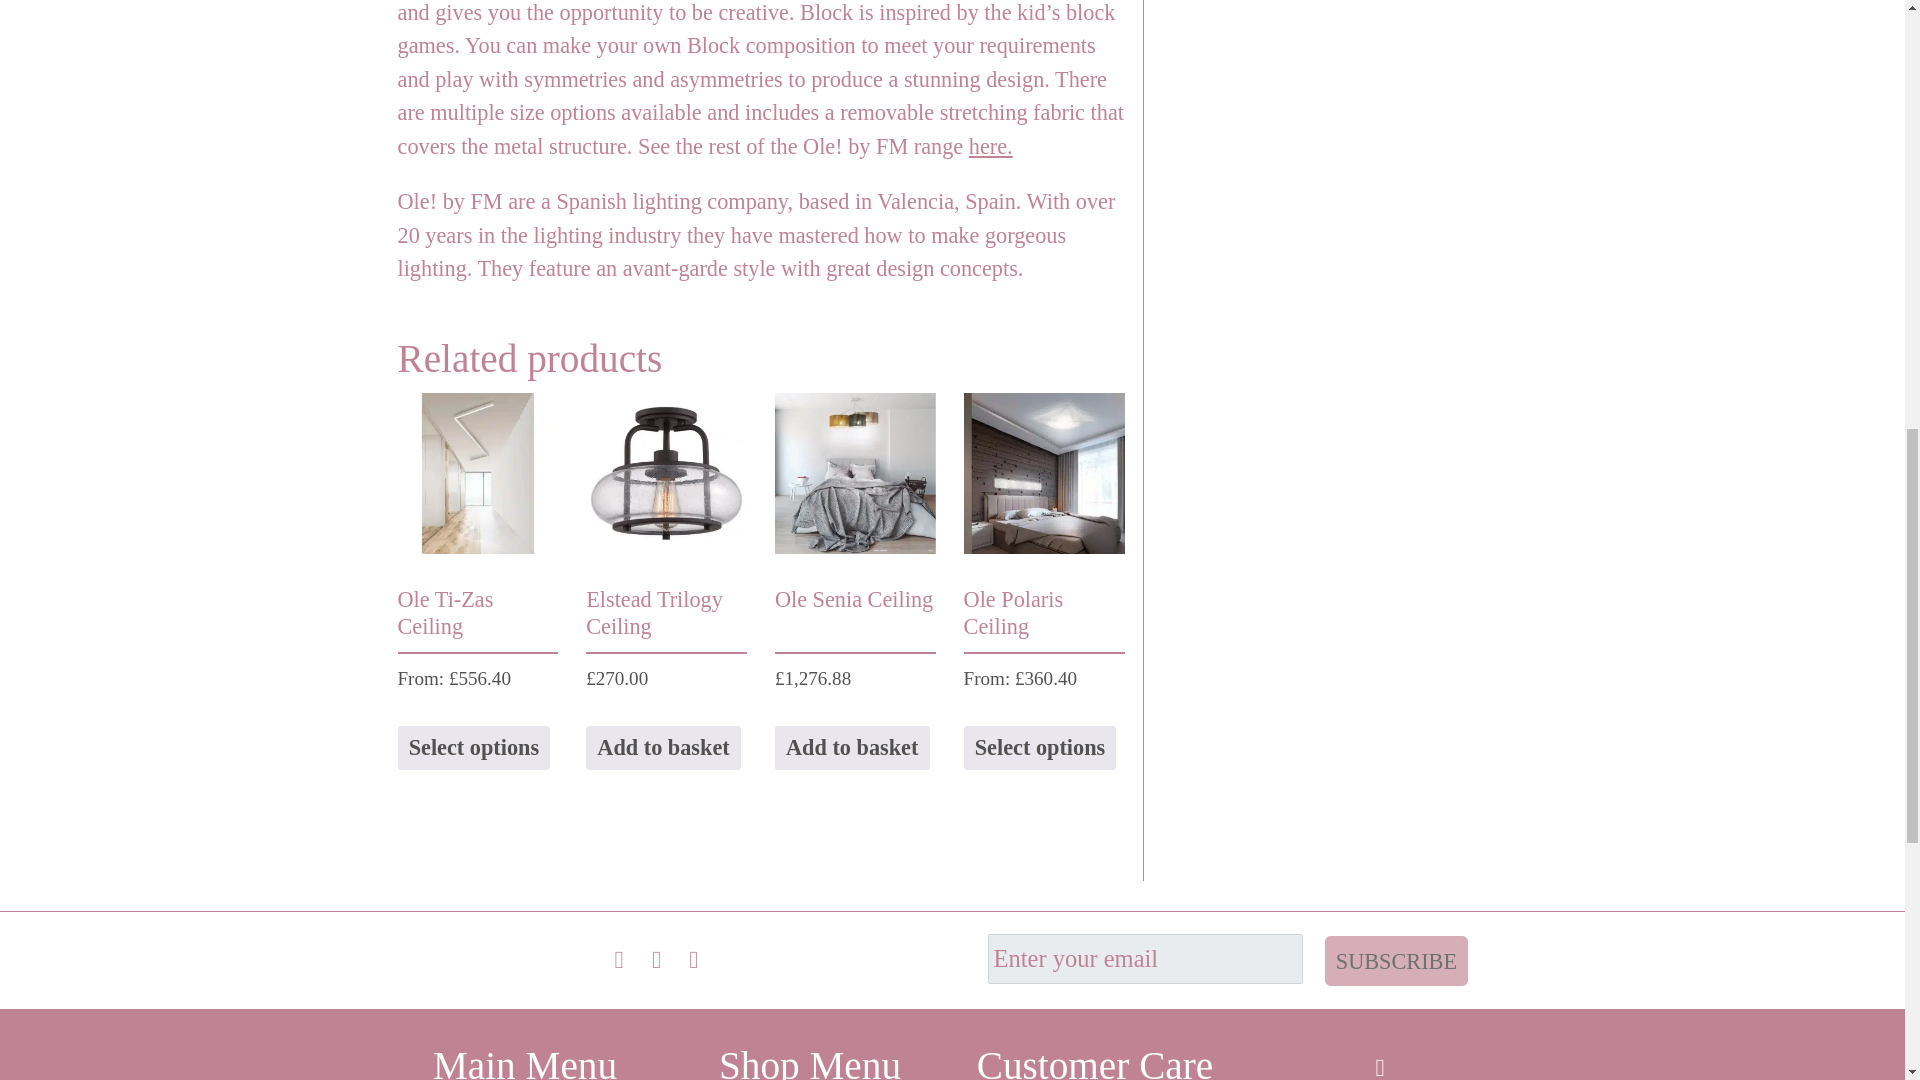 The width and height of the screenshot is (1920, 1080). What do you see at coordinates (991, 146) in the screenshot?
I see `here.` at bounding box center [991, 146].